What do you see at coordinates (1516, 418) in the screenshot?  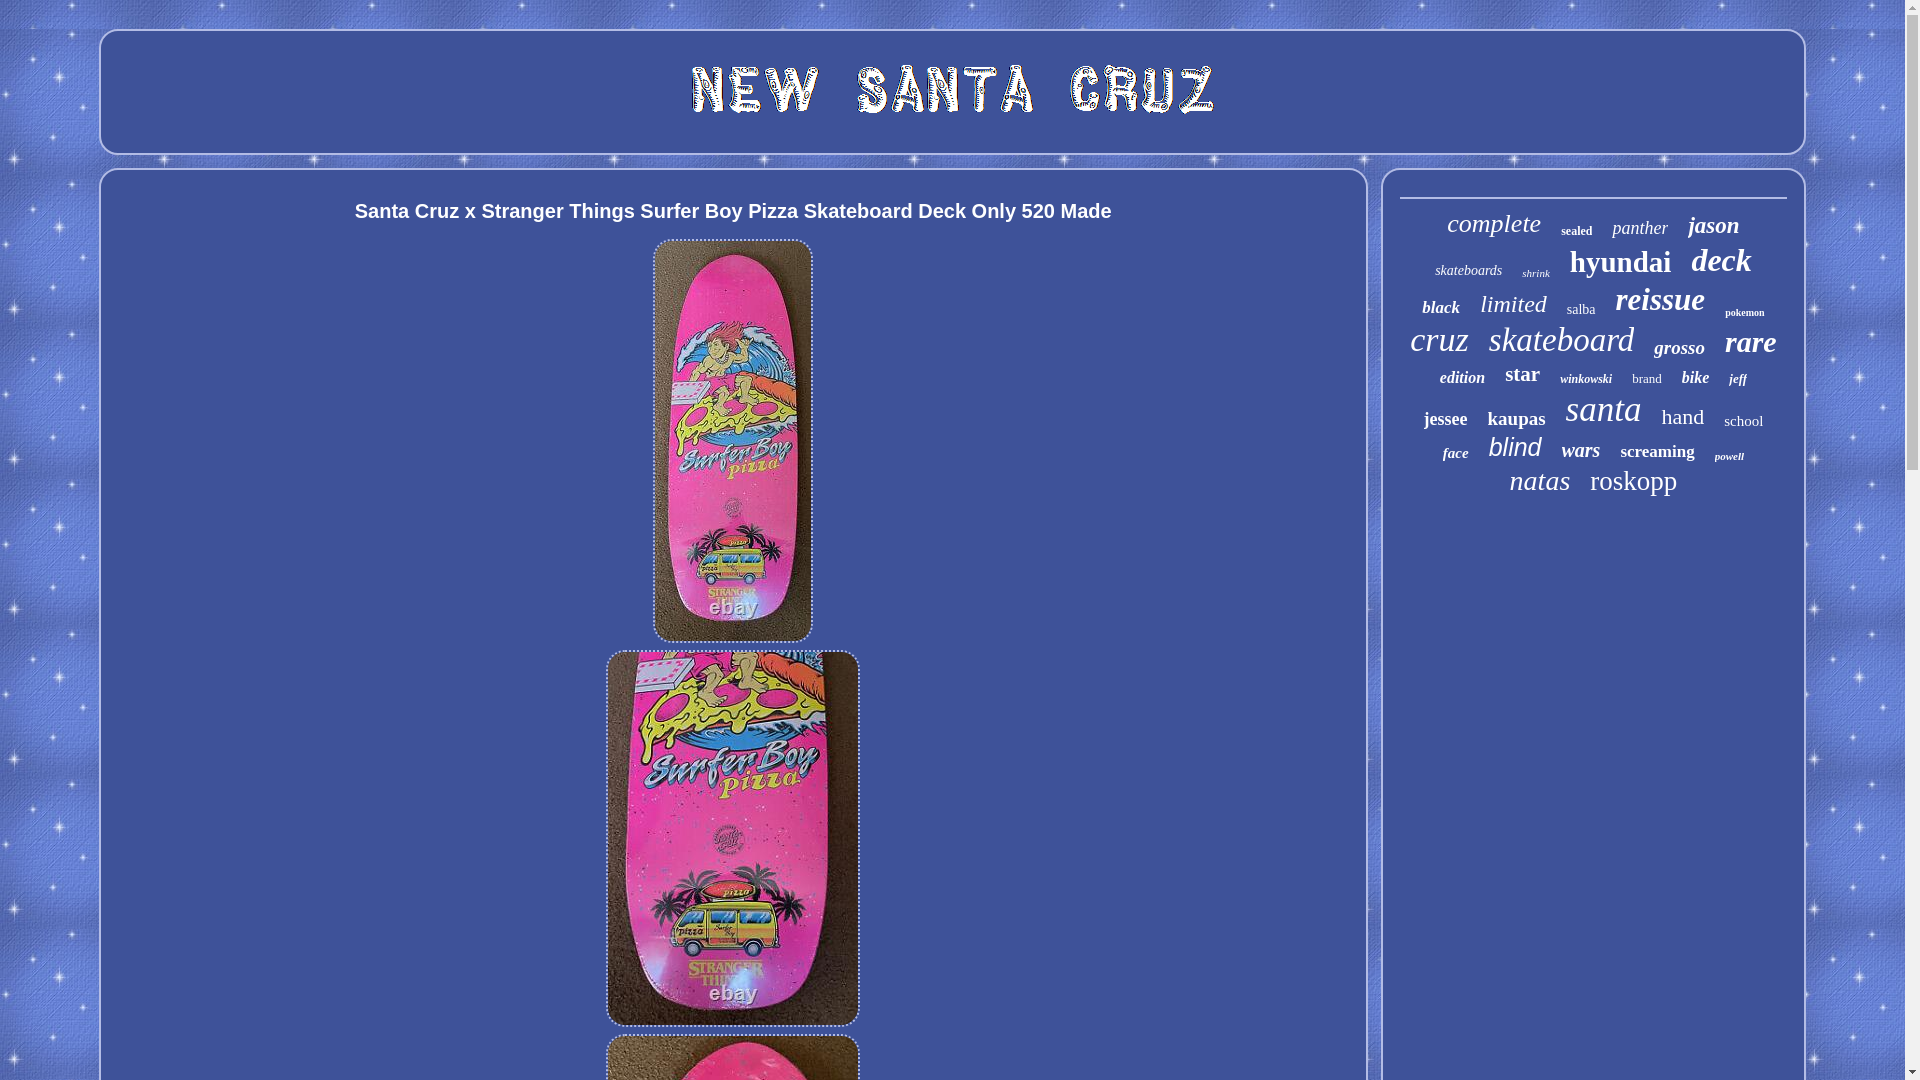 I see `kaupas` at bounding box center [1516, 418].